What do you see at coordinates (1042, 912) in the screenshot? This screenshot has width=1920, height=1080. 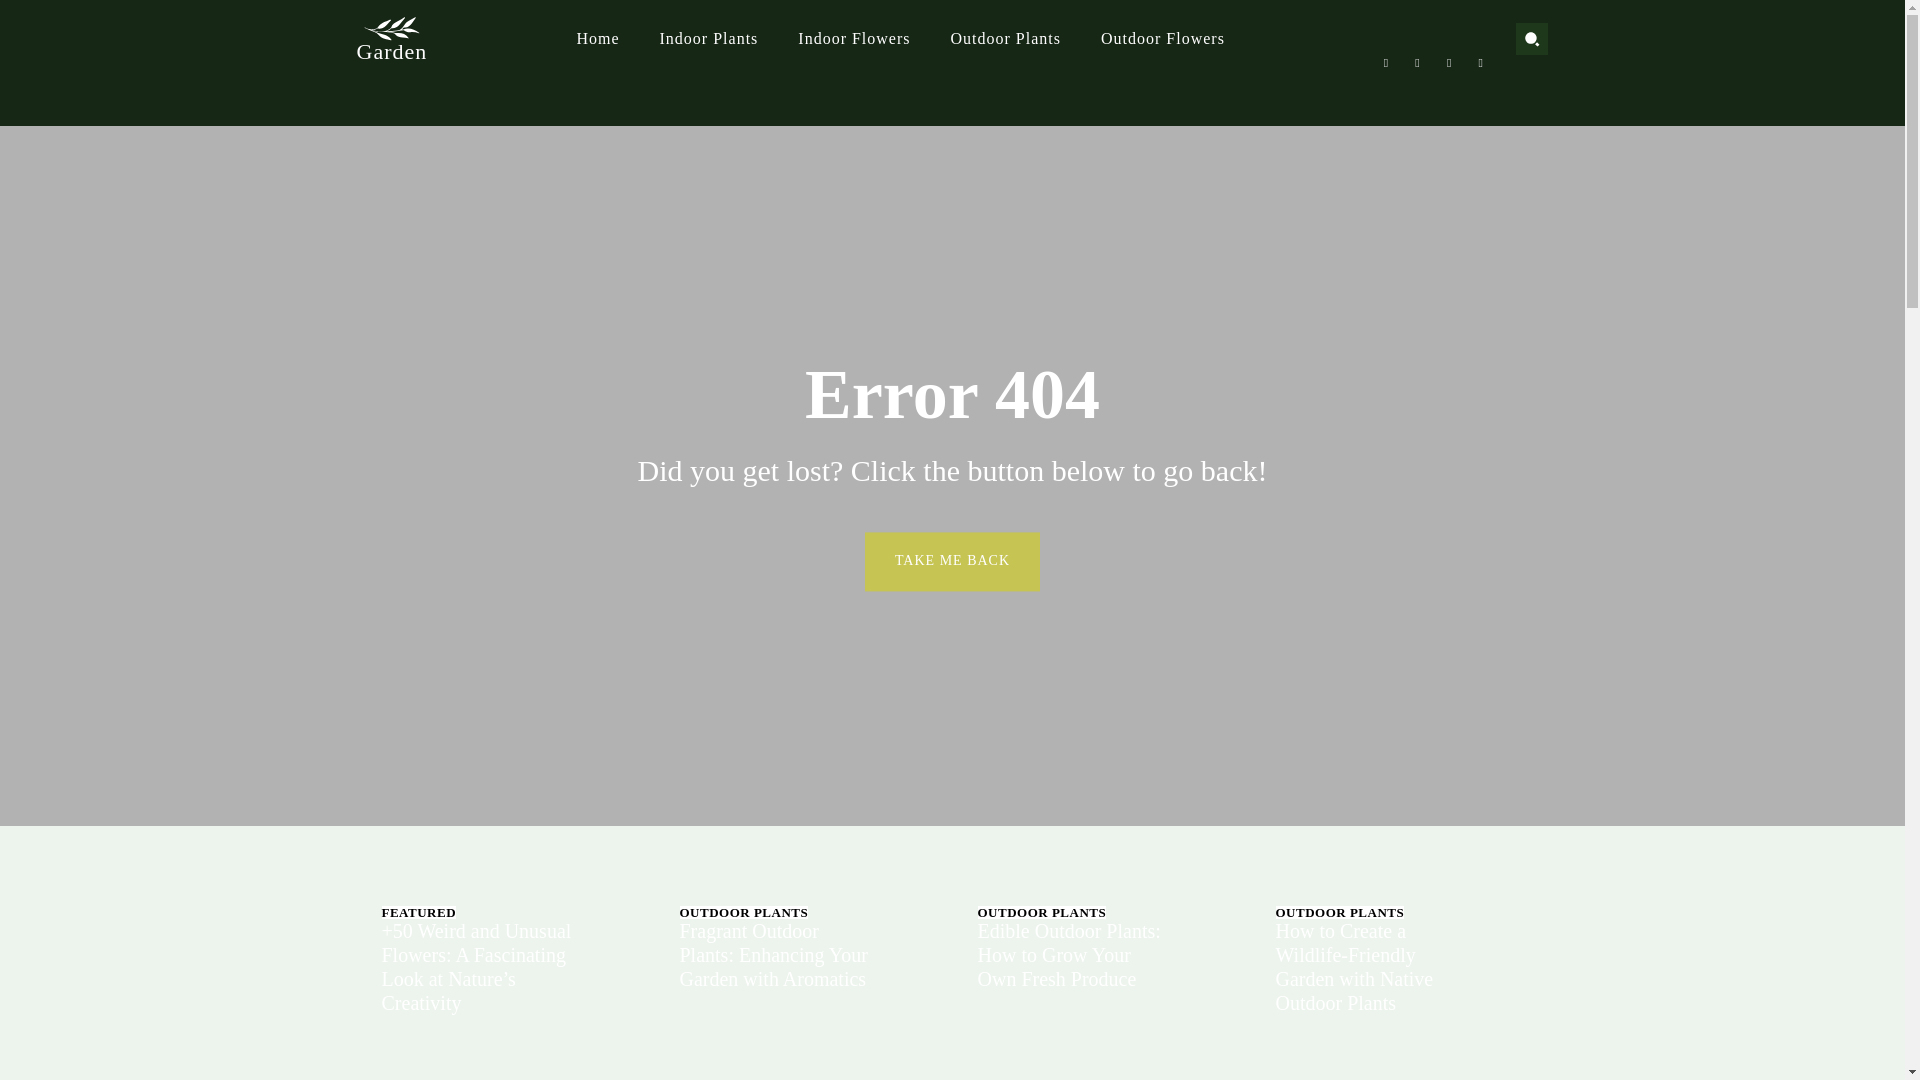 I see `OUTDOOR PLANTS` at bounding box center [1042, 912].